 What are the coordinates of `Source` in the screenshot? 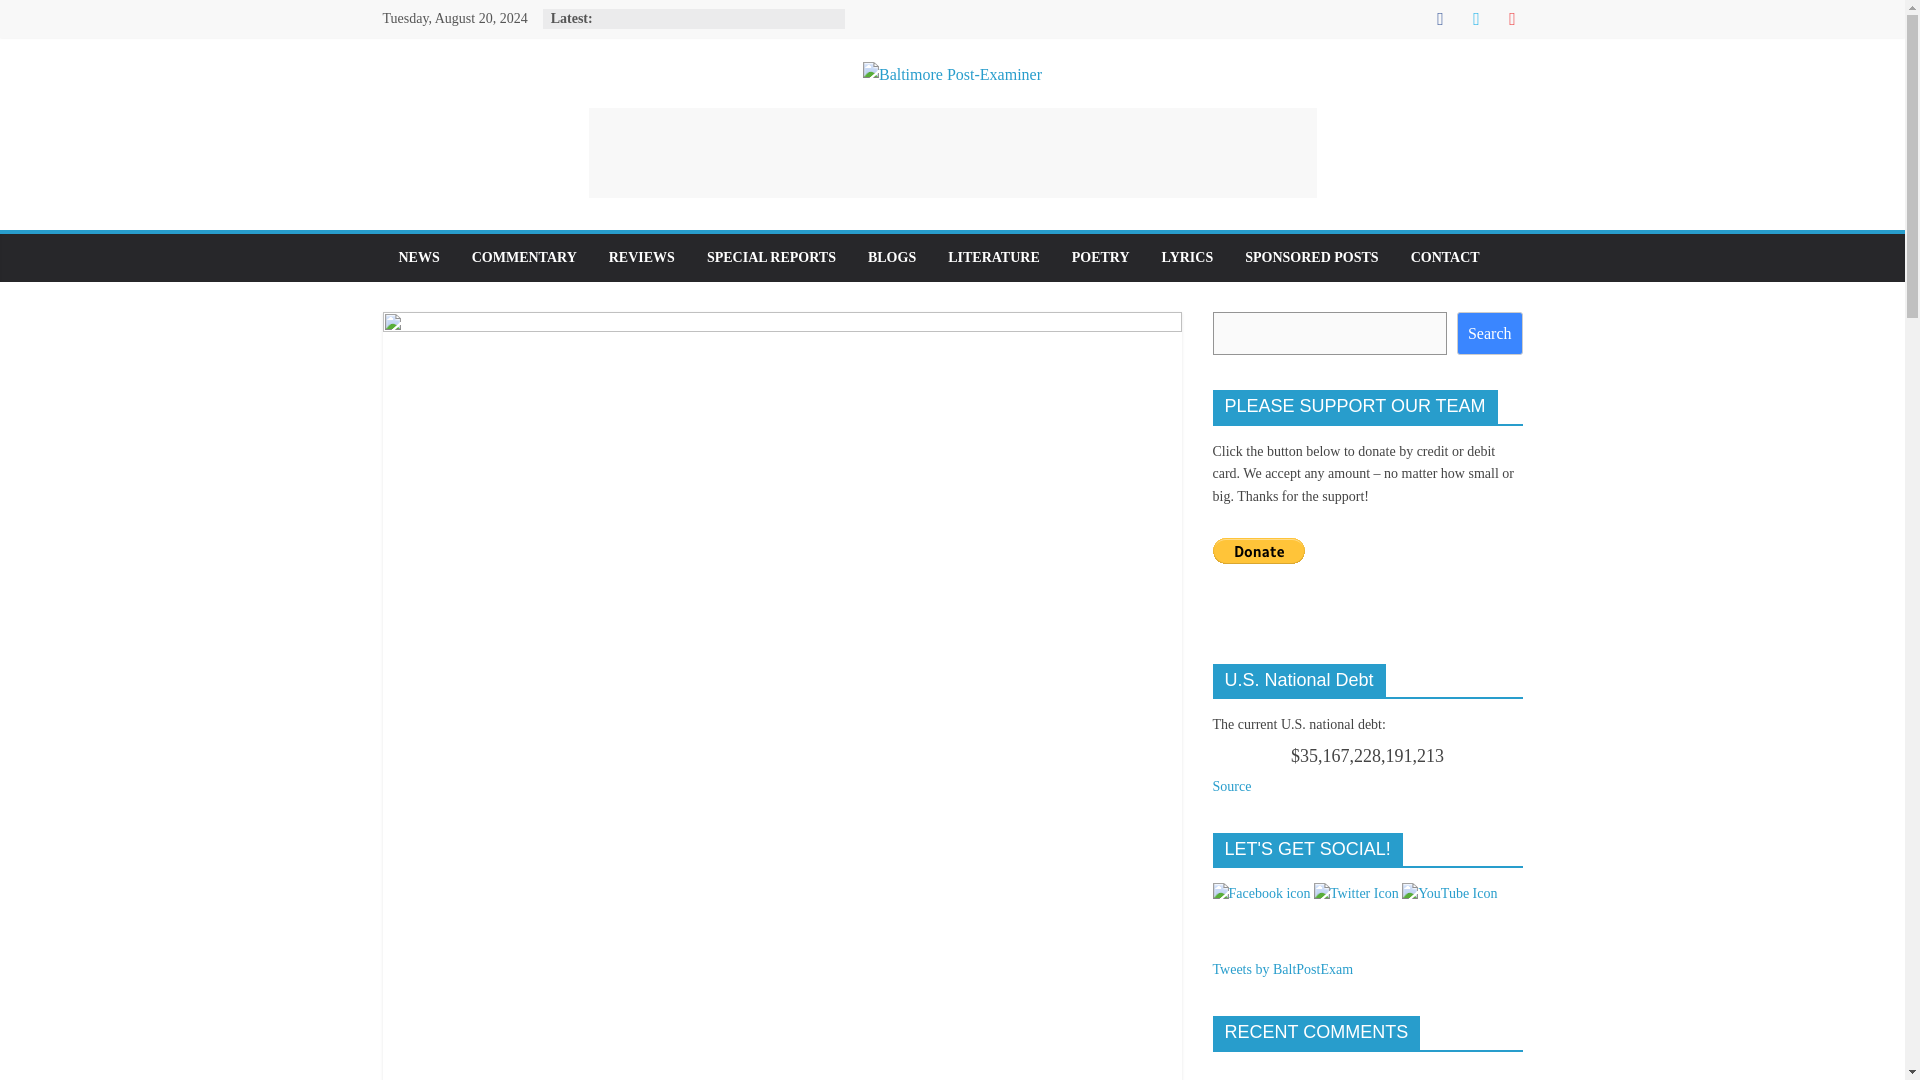 It's located at (1231, 784).